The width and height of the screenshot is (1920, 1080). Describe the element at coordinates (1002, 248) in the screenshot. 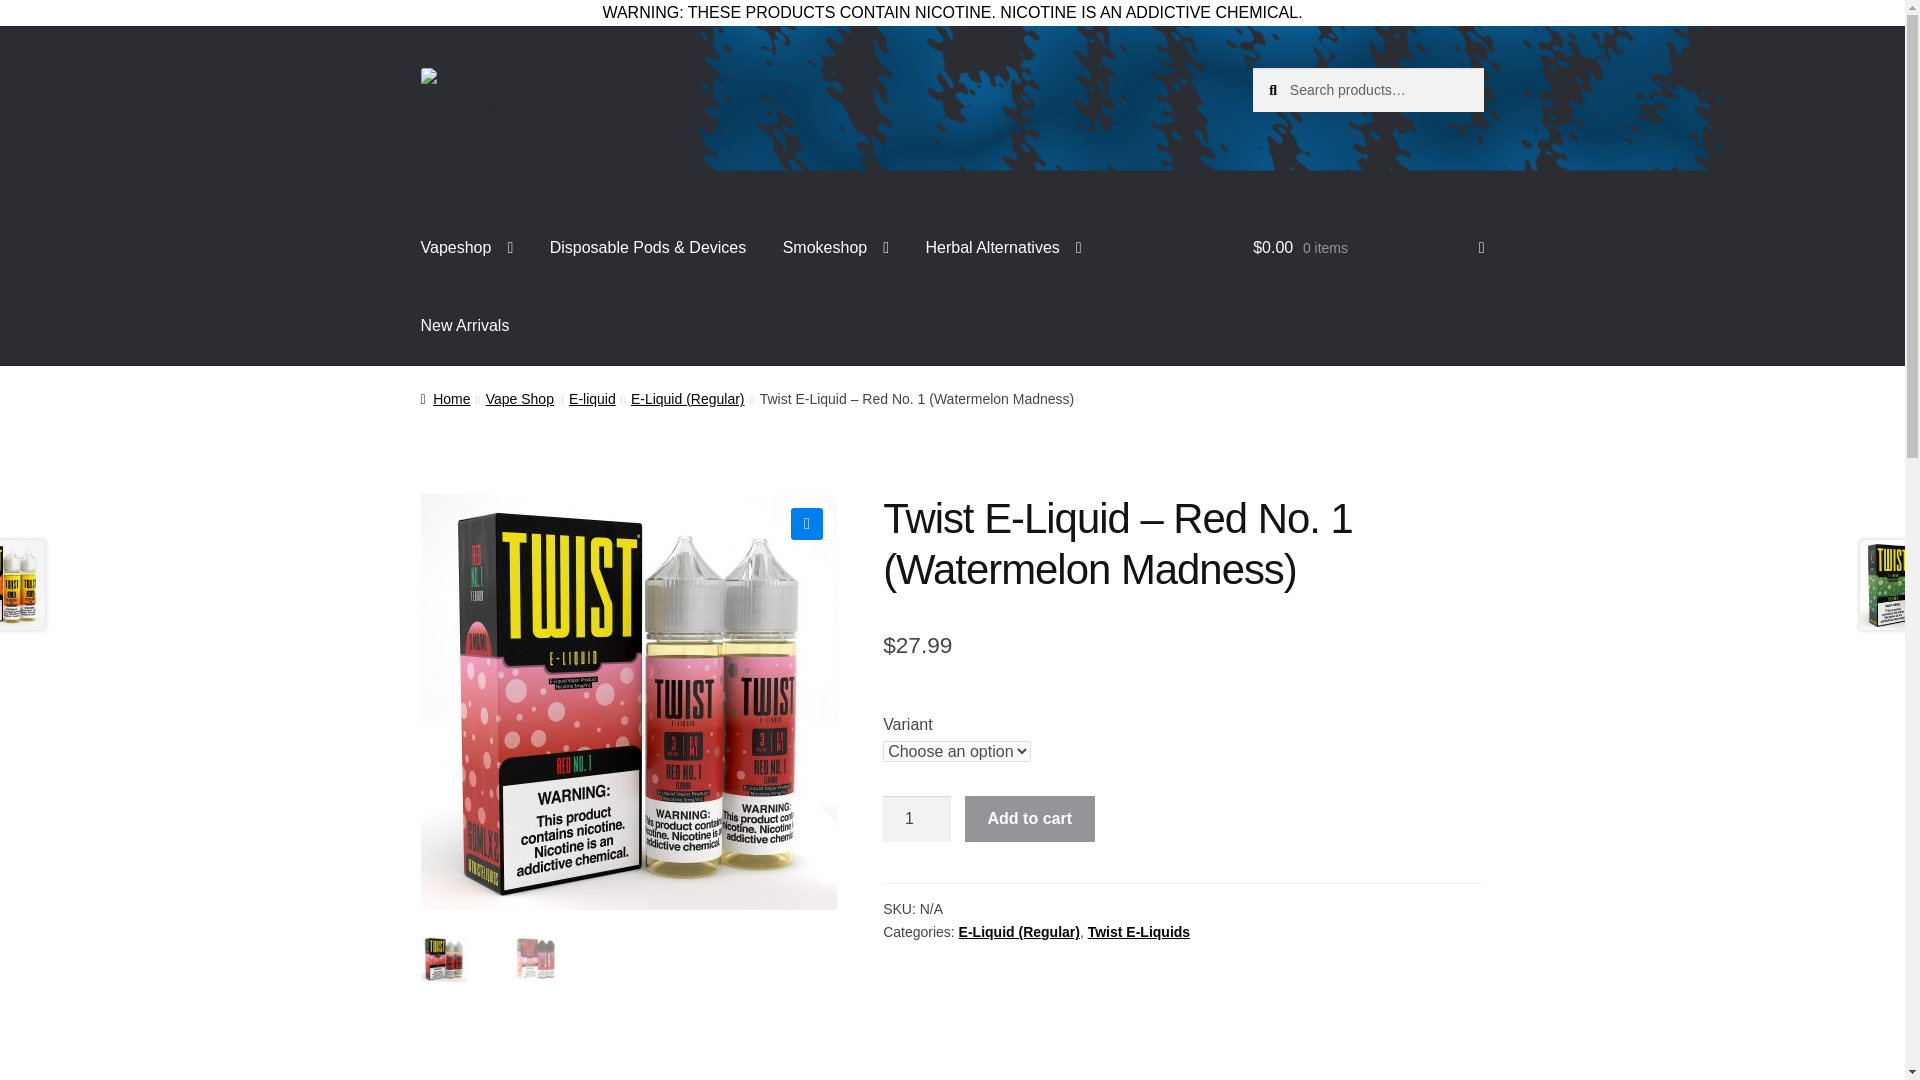

I see `Herbal Alternatives` at that location.